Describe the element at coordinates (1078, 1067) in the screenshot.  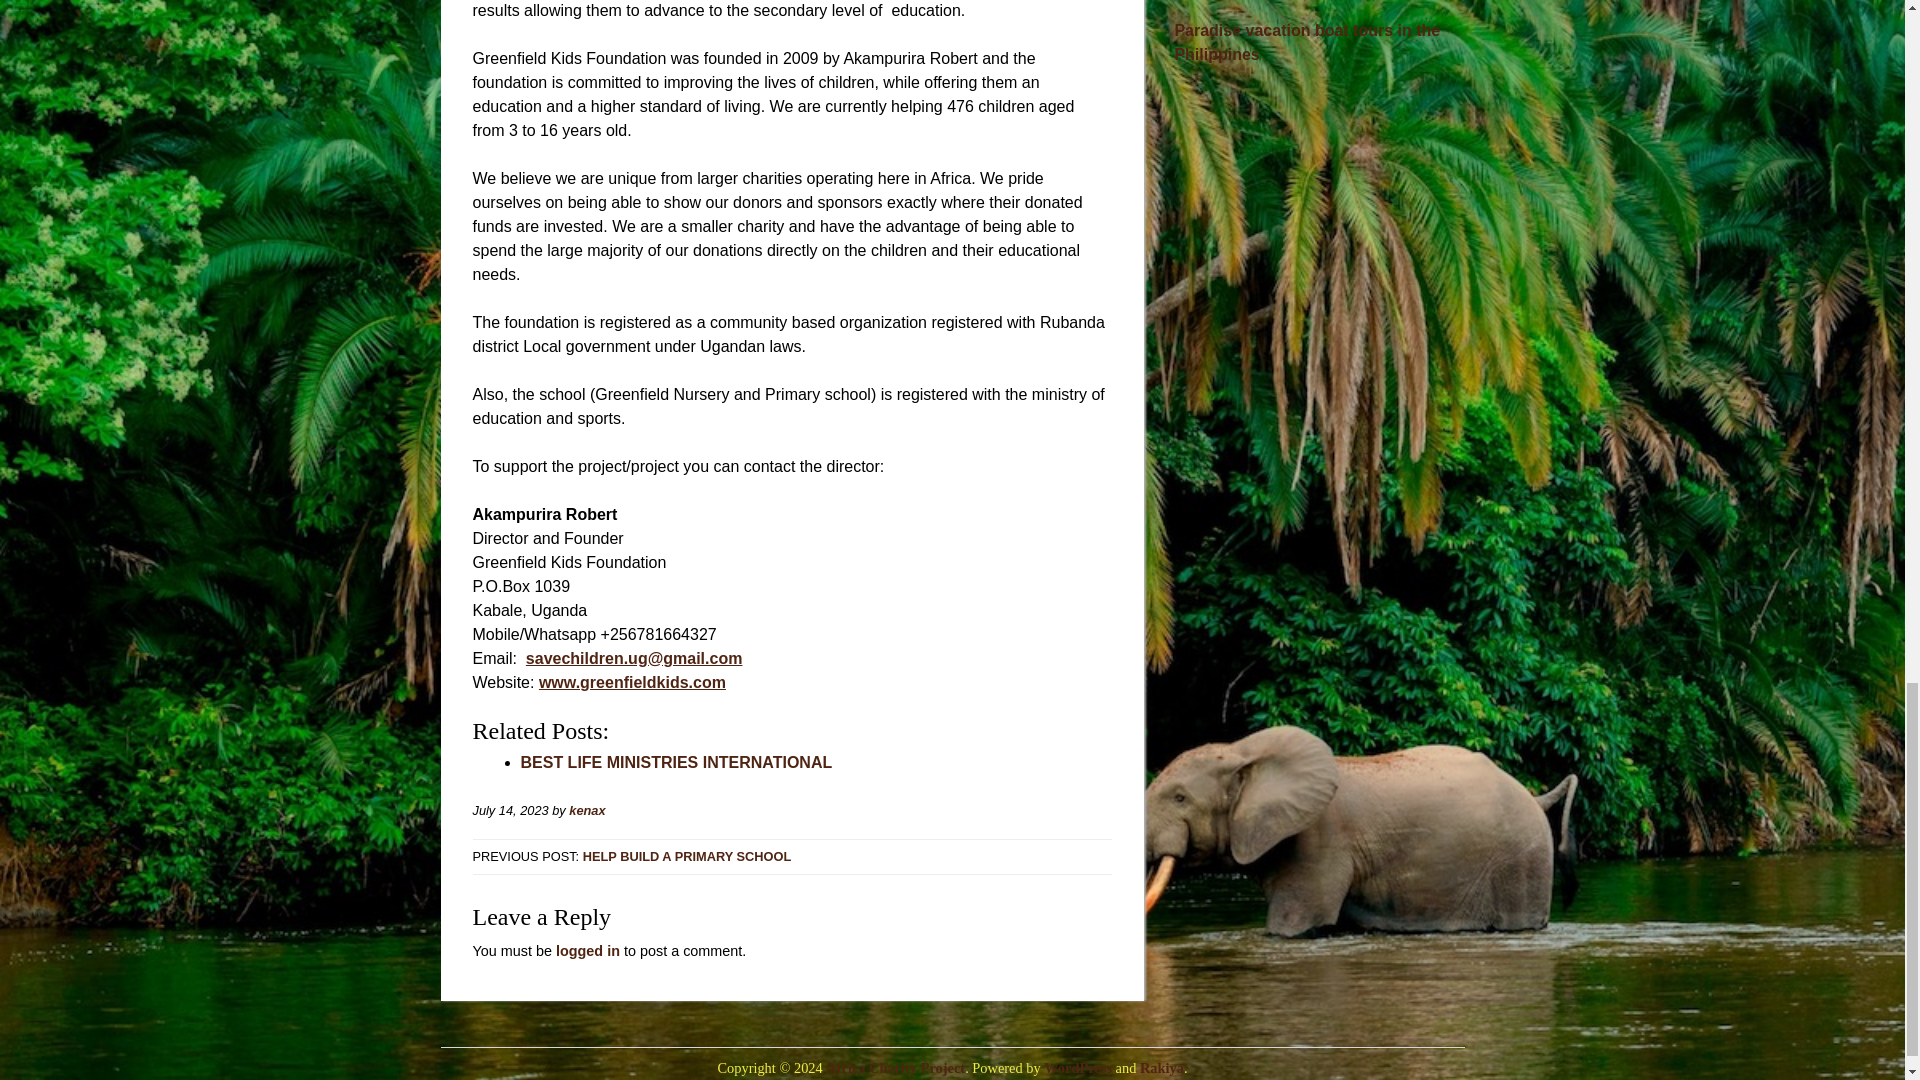
I see `WordPress` at that location.